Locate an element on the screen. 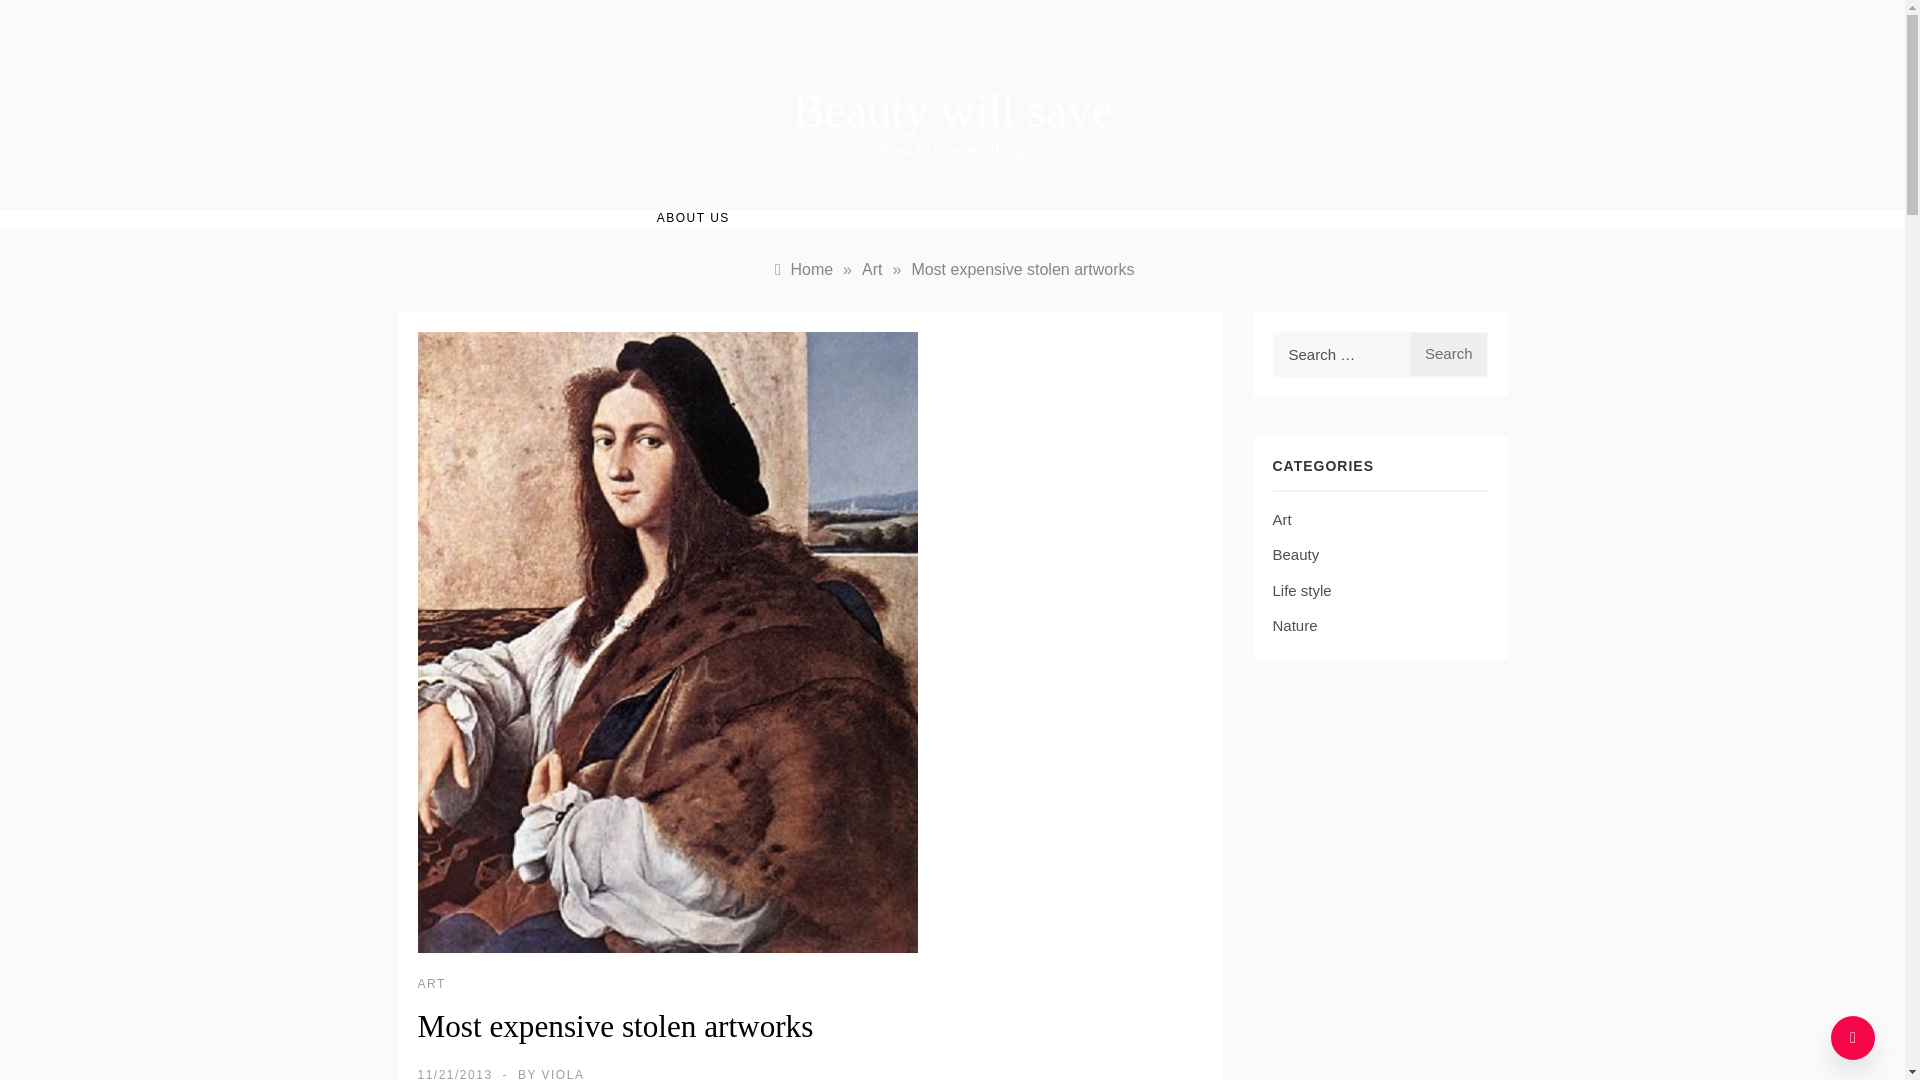 This screenshot has width=1920, height=1080. ABOUT US is located at coordinates (692, 218).